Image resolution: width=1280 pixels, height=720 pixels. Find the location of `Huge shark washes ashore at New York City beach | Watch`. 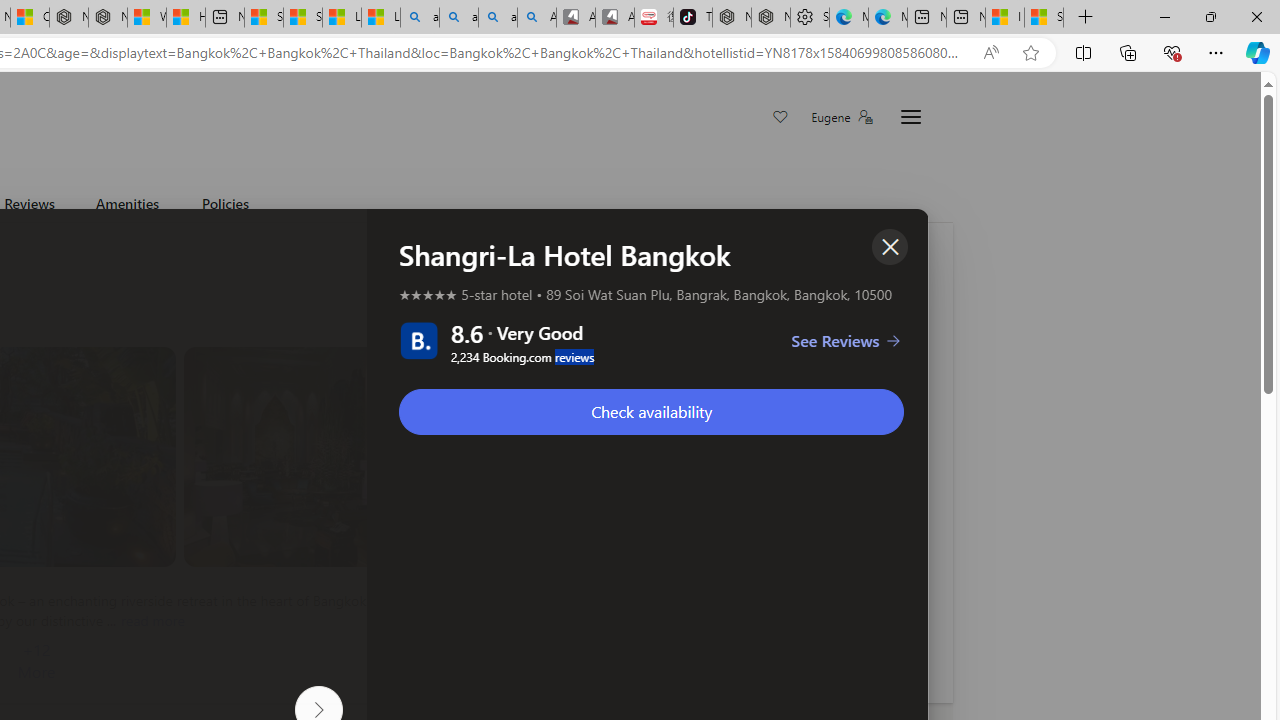

Huge shark washes ashore at New York City beach | Watch is located at coordinates (185, 18).